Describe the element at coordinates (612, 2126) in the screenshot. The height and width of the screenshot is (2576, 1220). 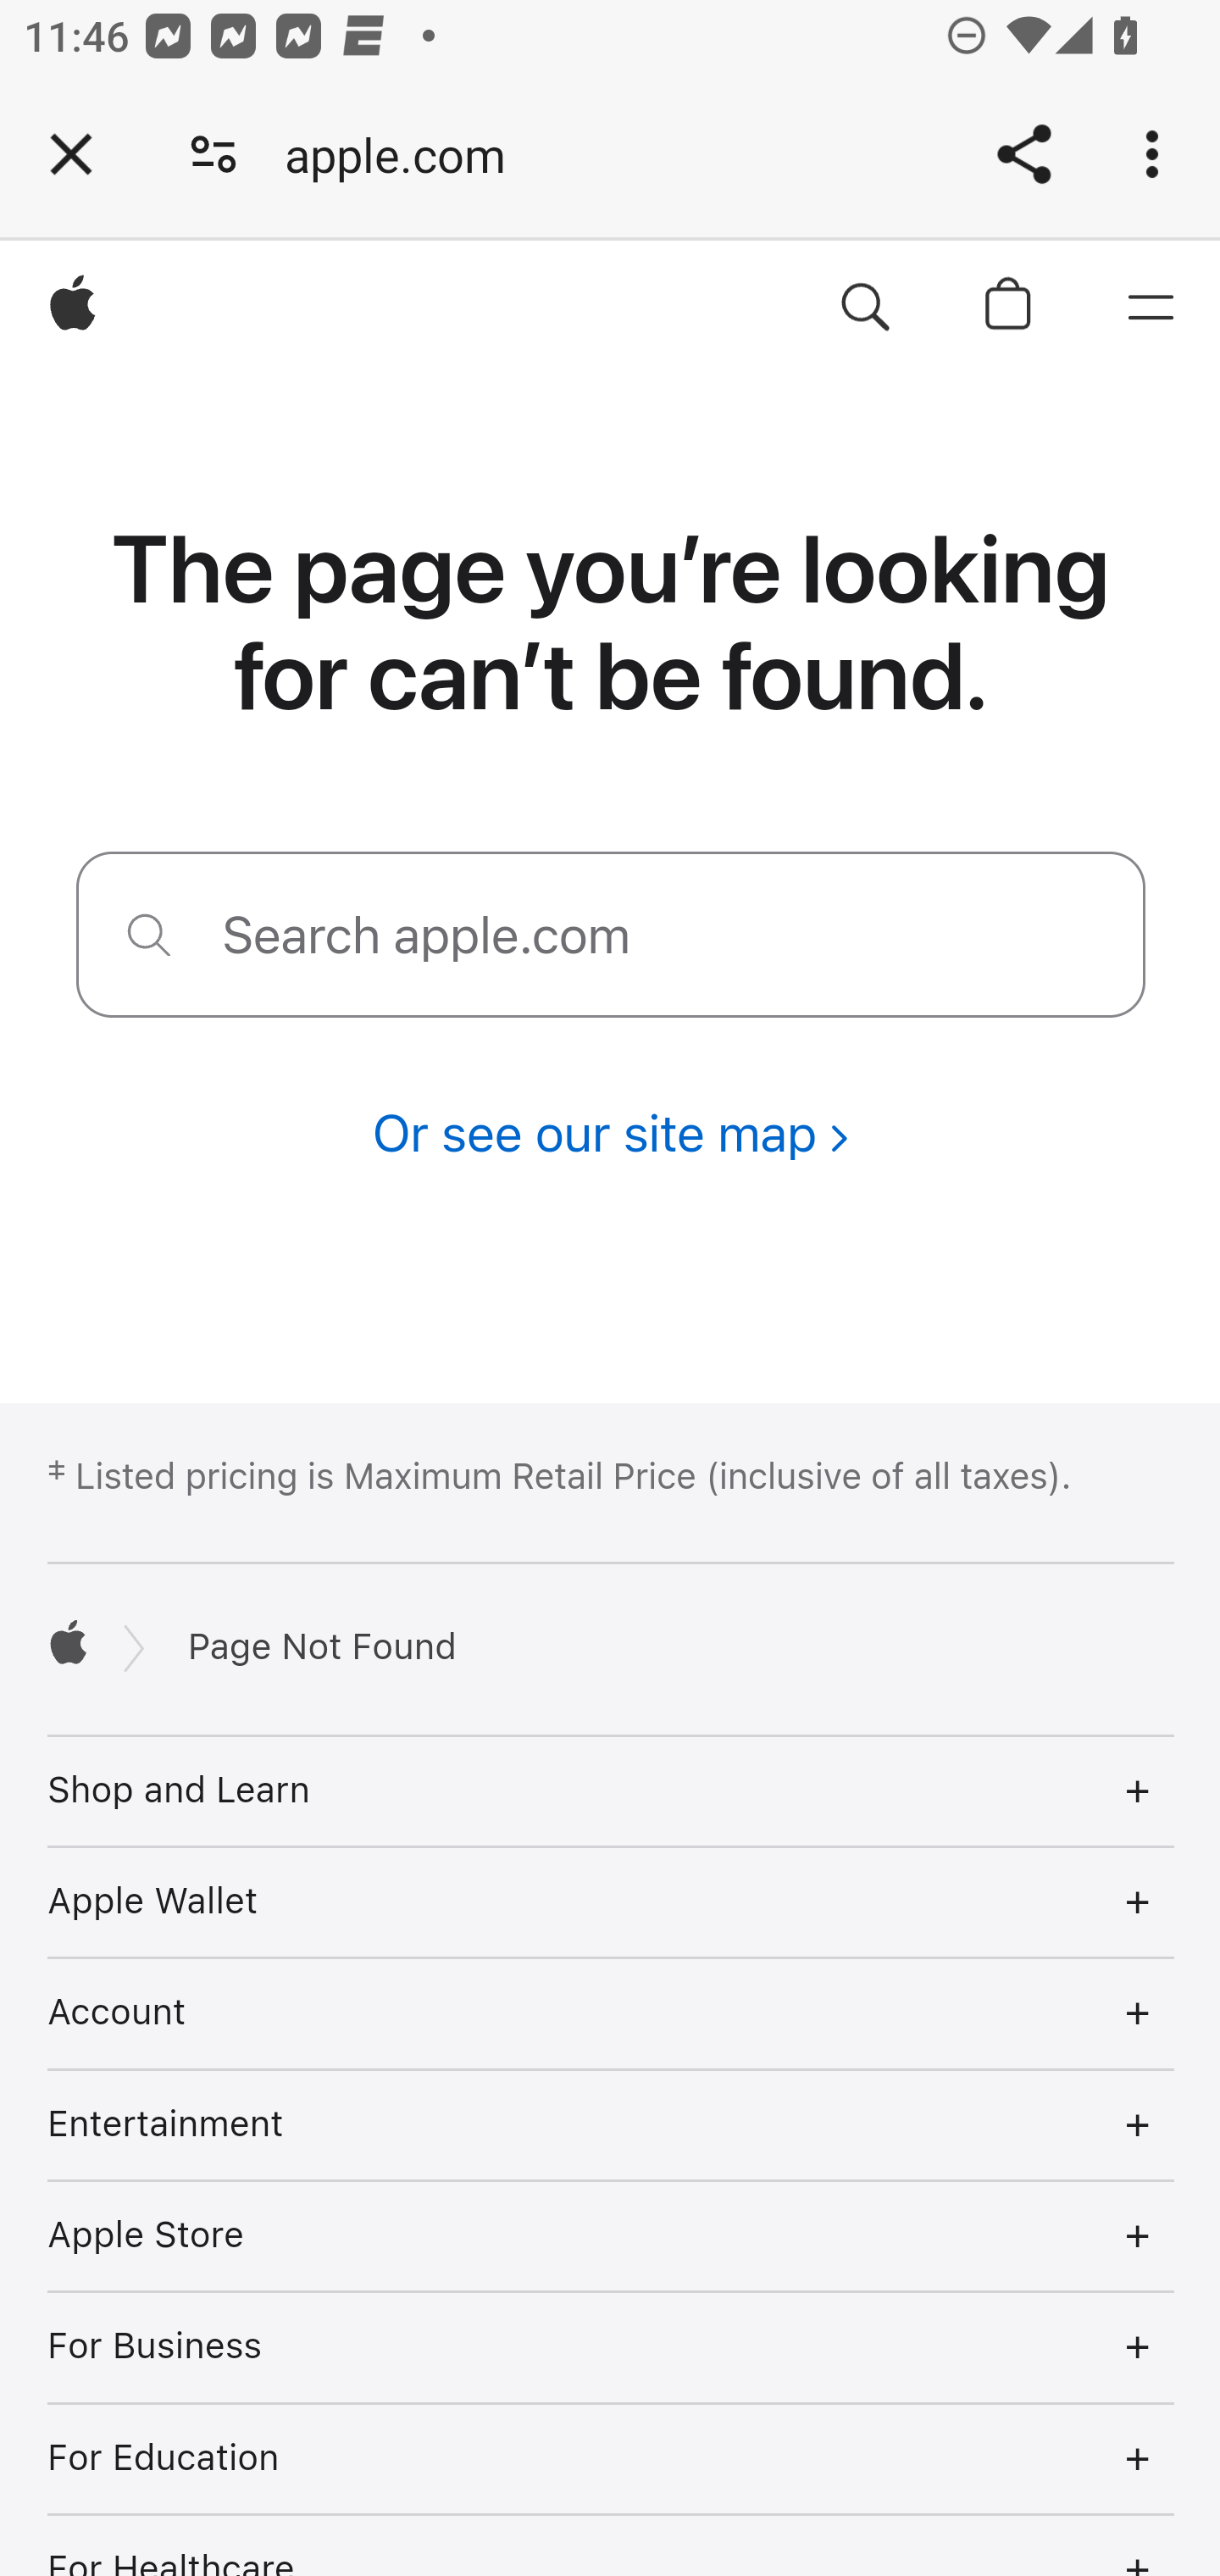
I see `Entertainment` at that location.